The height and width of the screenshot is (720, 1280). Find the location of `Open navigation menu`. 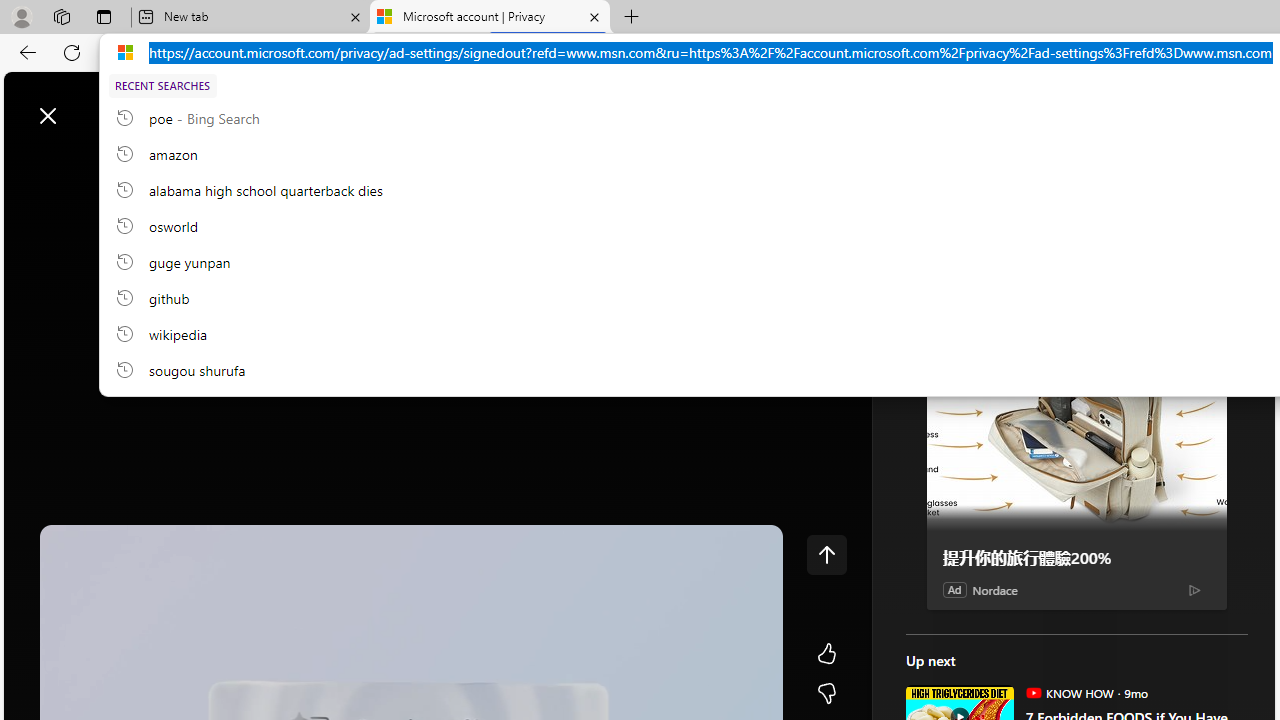

Open navigation menu is located at coordinates (29, 162).